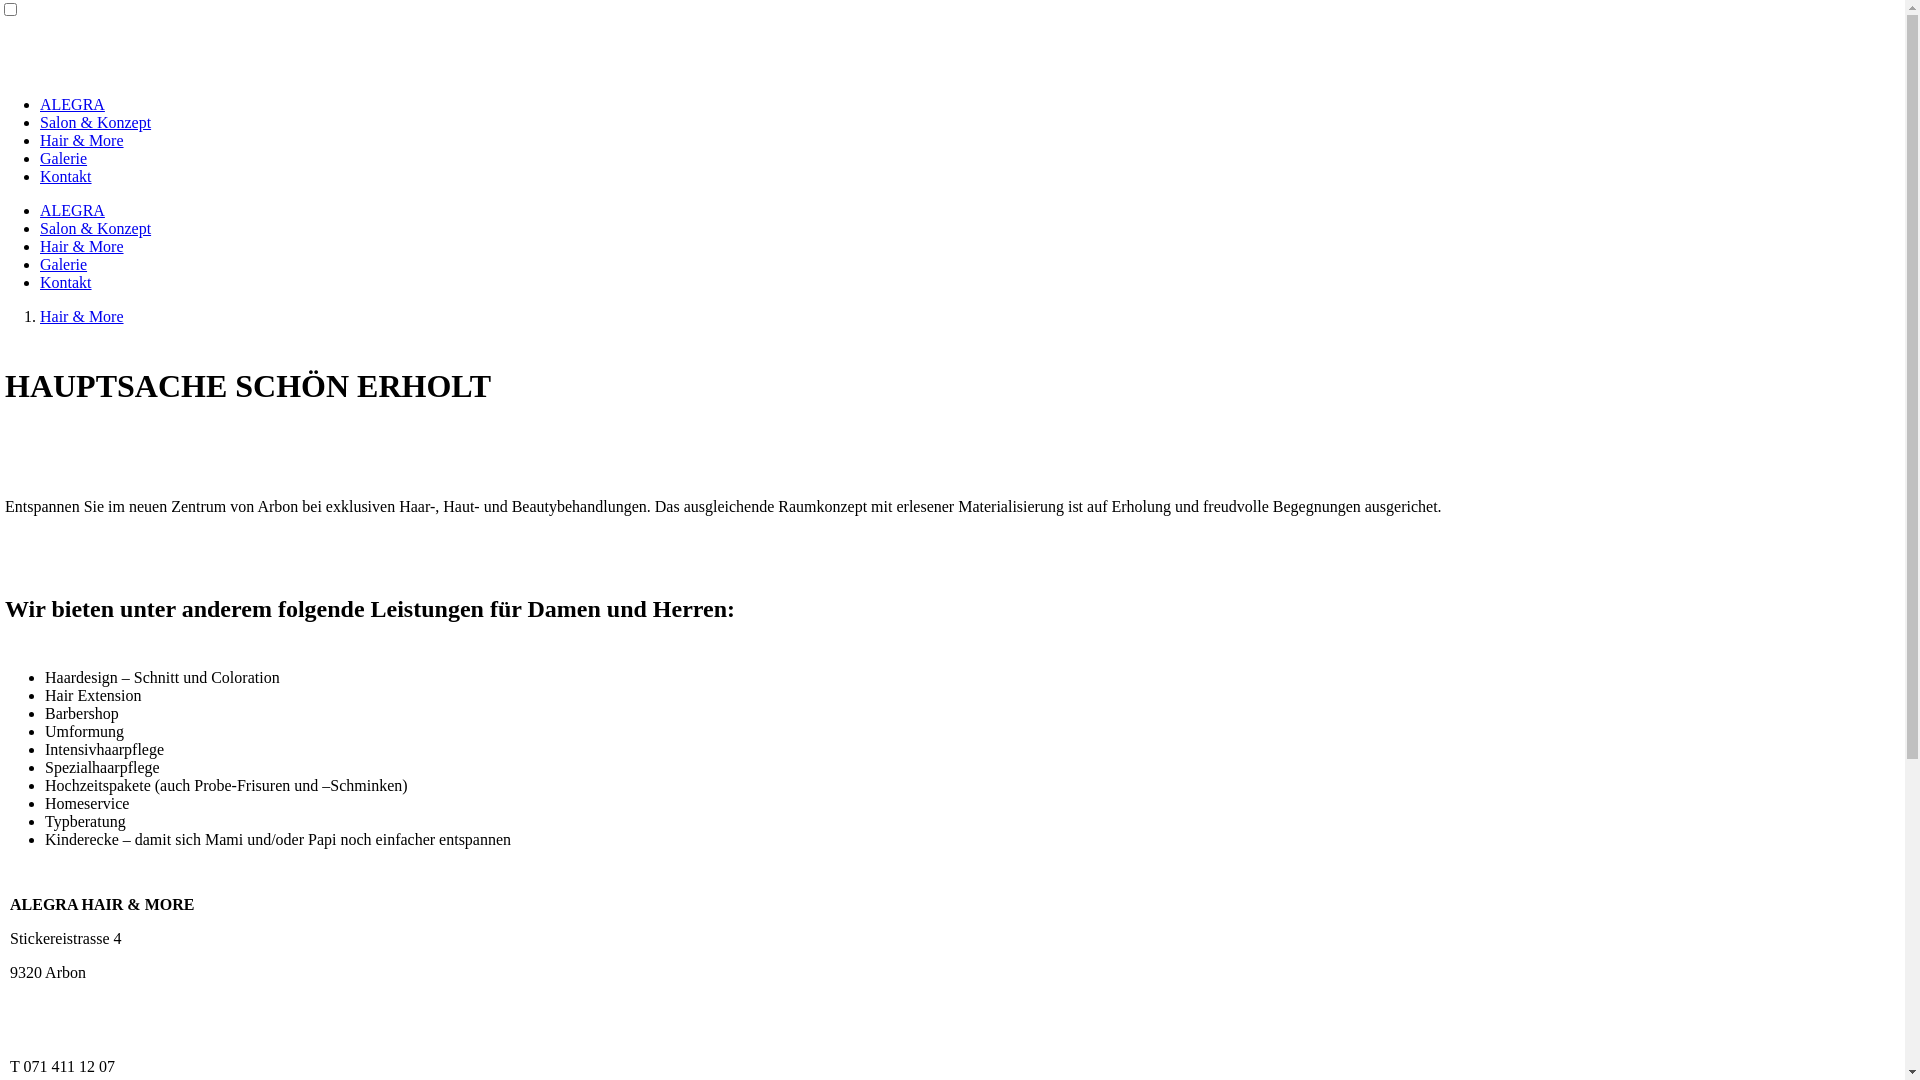 The height and width of the screenshot is (1080, 1920). What do you see at coordinates (66, 282) in the screenshot?
I see `Kontakt` at bounding box center [66, 282].